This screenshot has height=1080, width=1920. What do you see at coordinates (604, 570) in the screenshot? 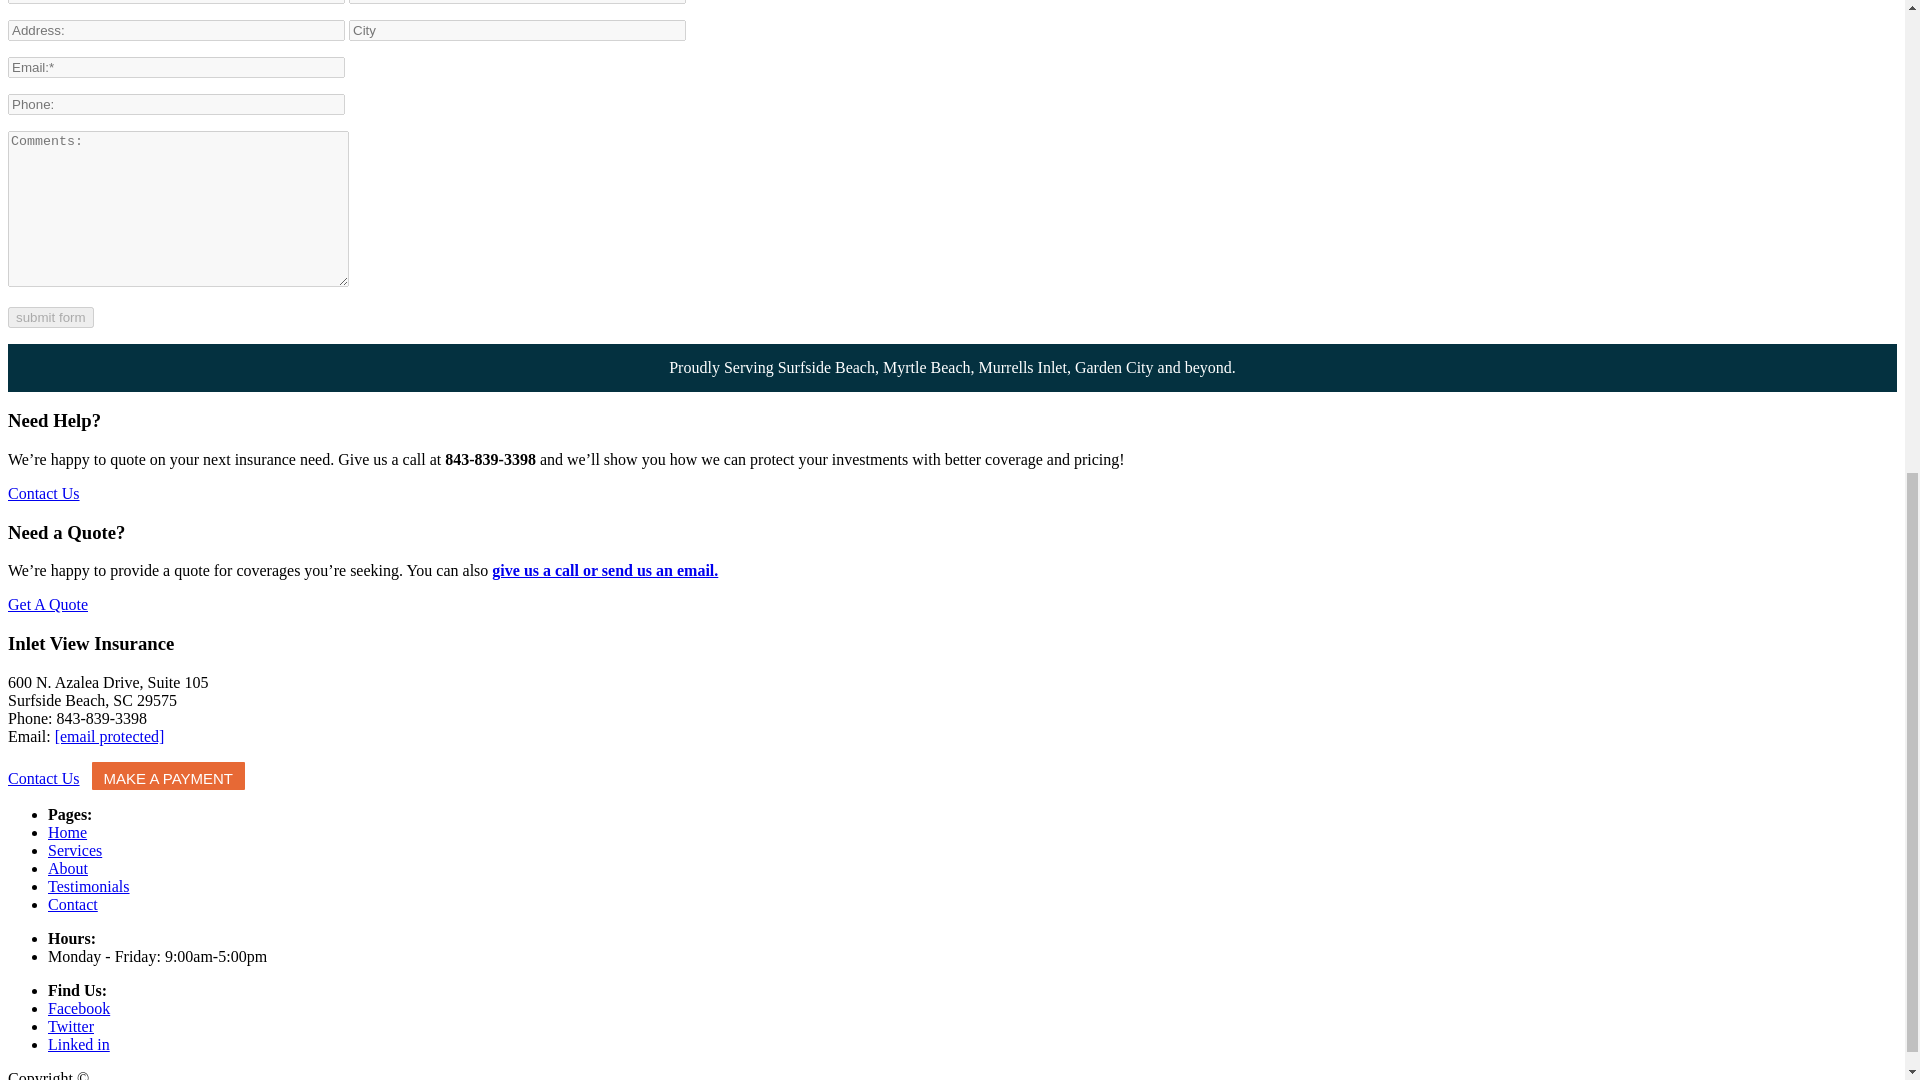
I see `give us a call or send us an email.` at bounding box center [604, 570].